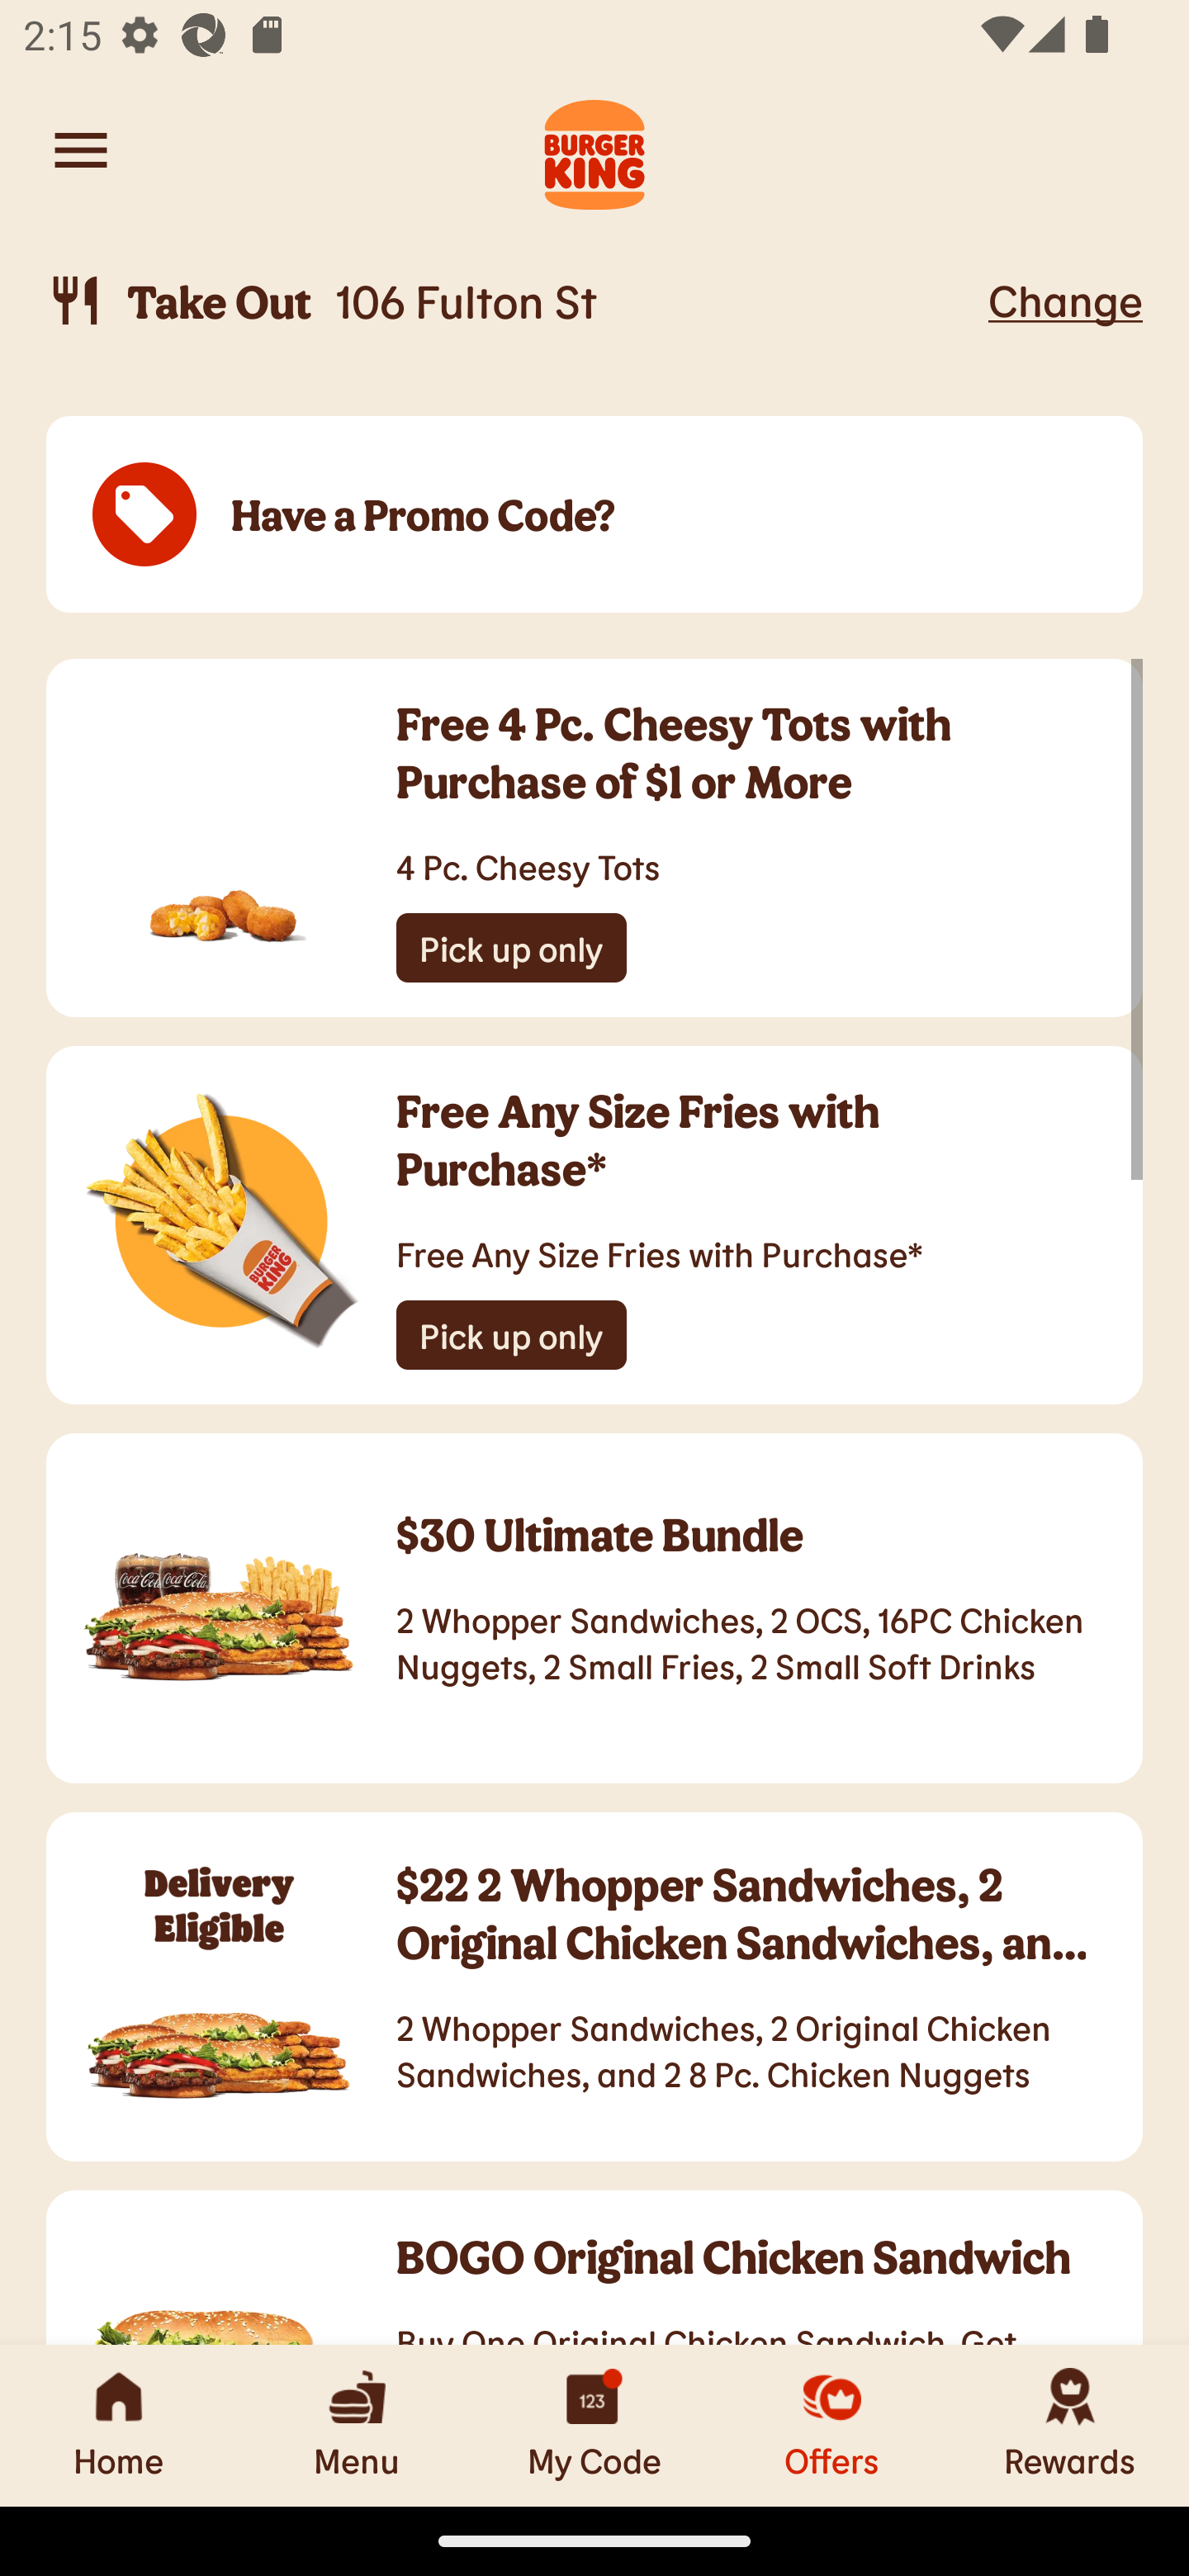  I want to click on My Code, so click(594, 2425).